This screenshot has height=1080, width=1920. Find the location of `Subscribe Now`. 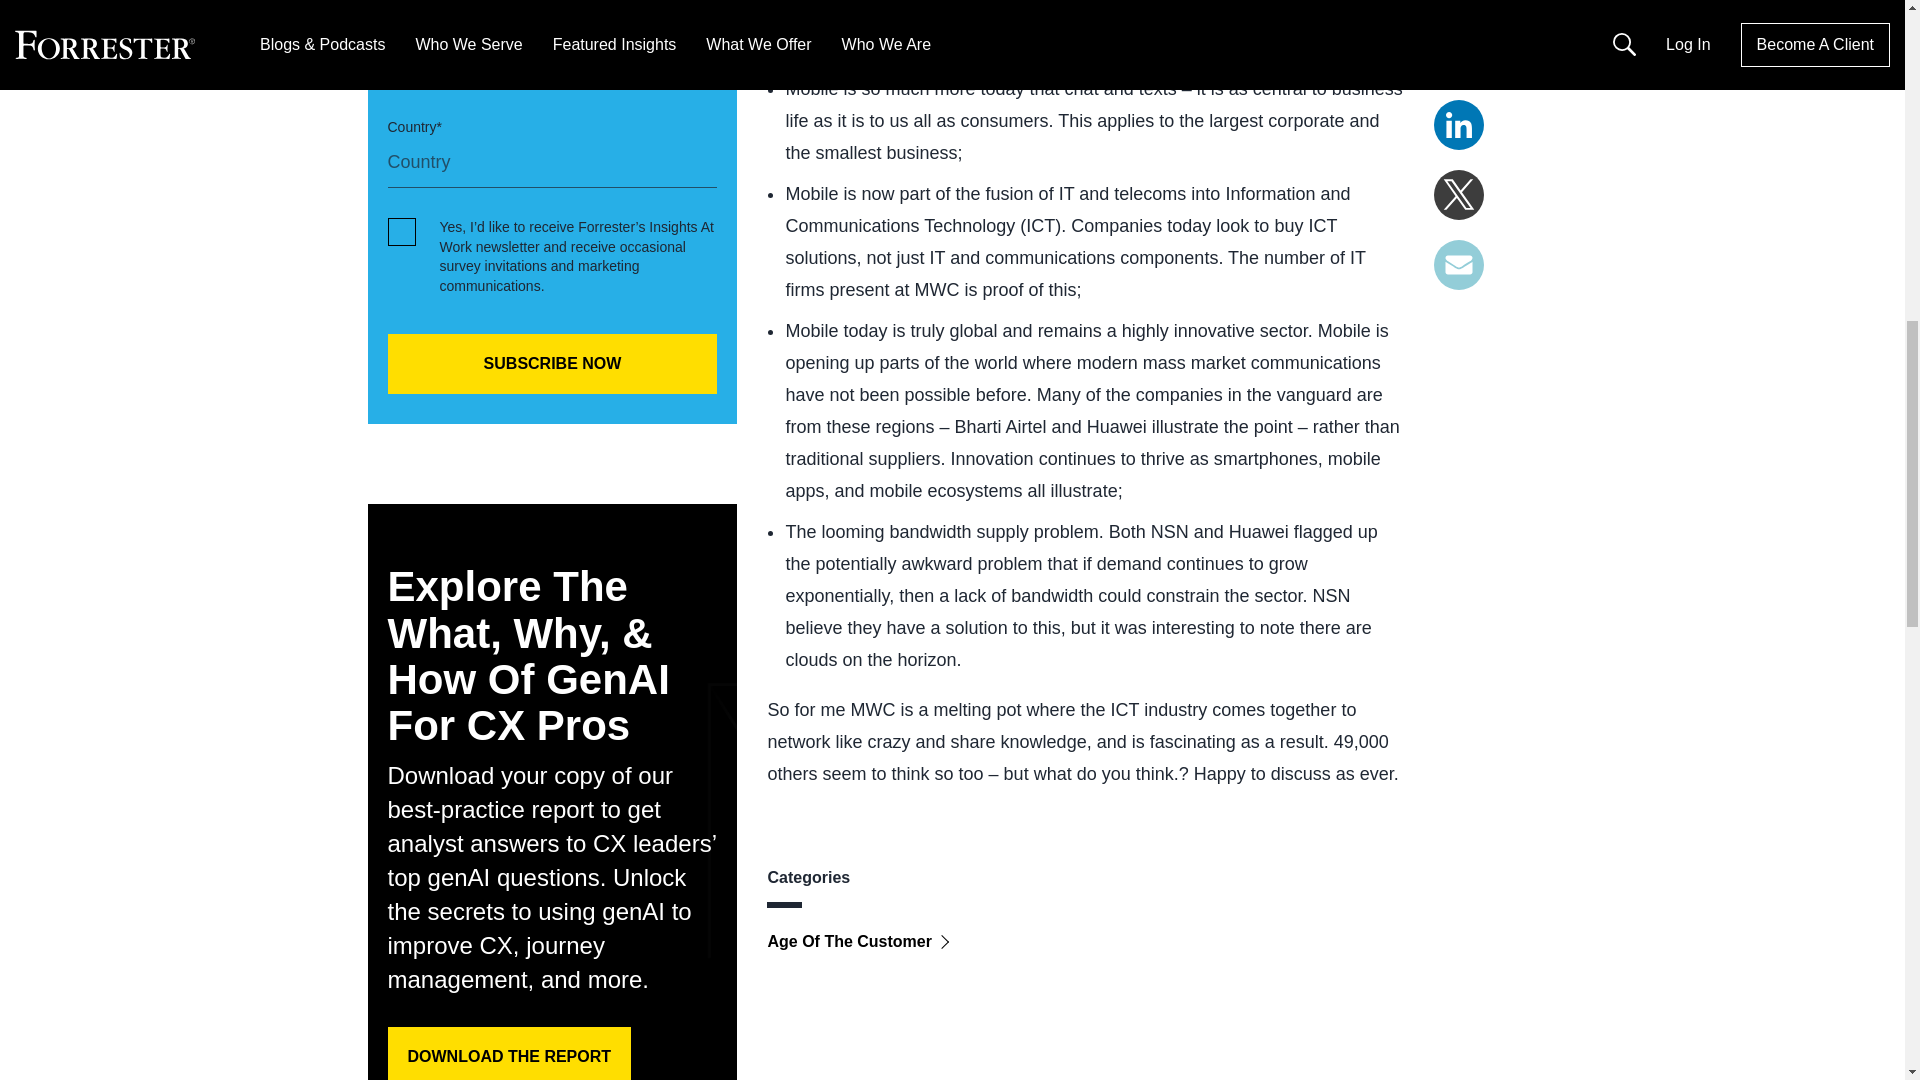

Subscribe Now is located at coordinates (552, 364).